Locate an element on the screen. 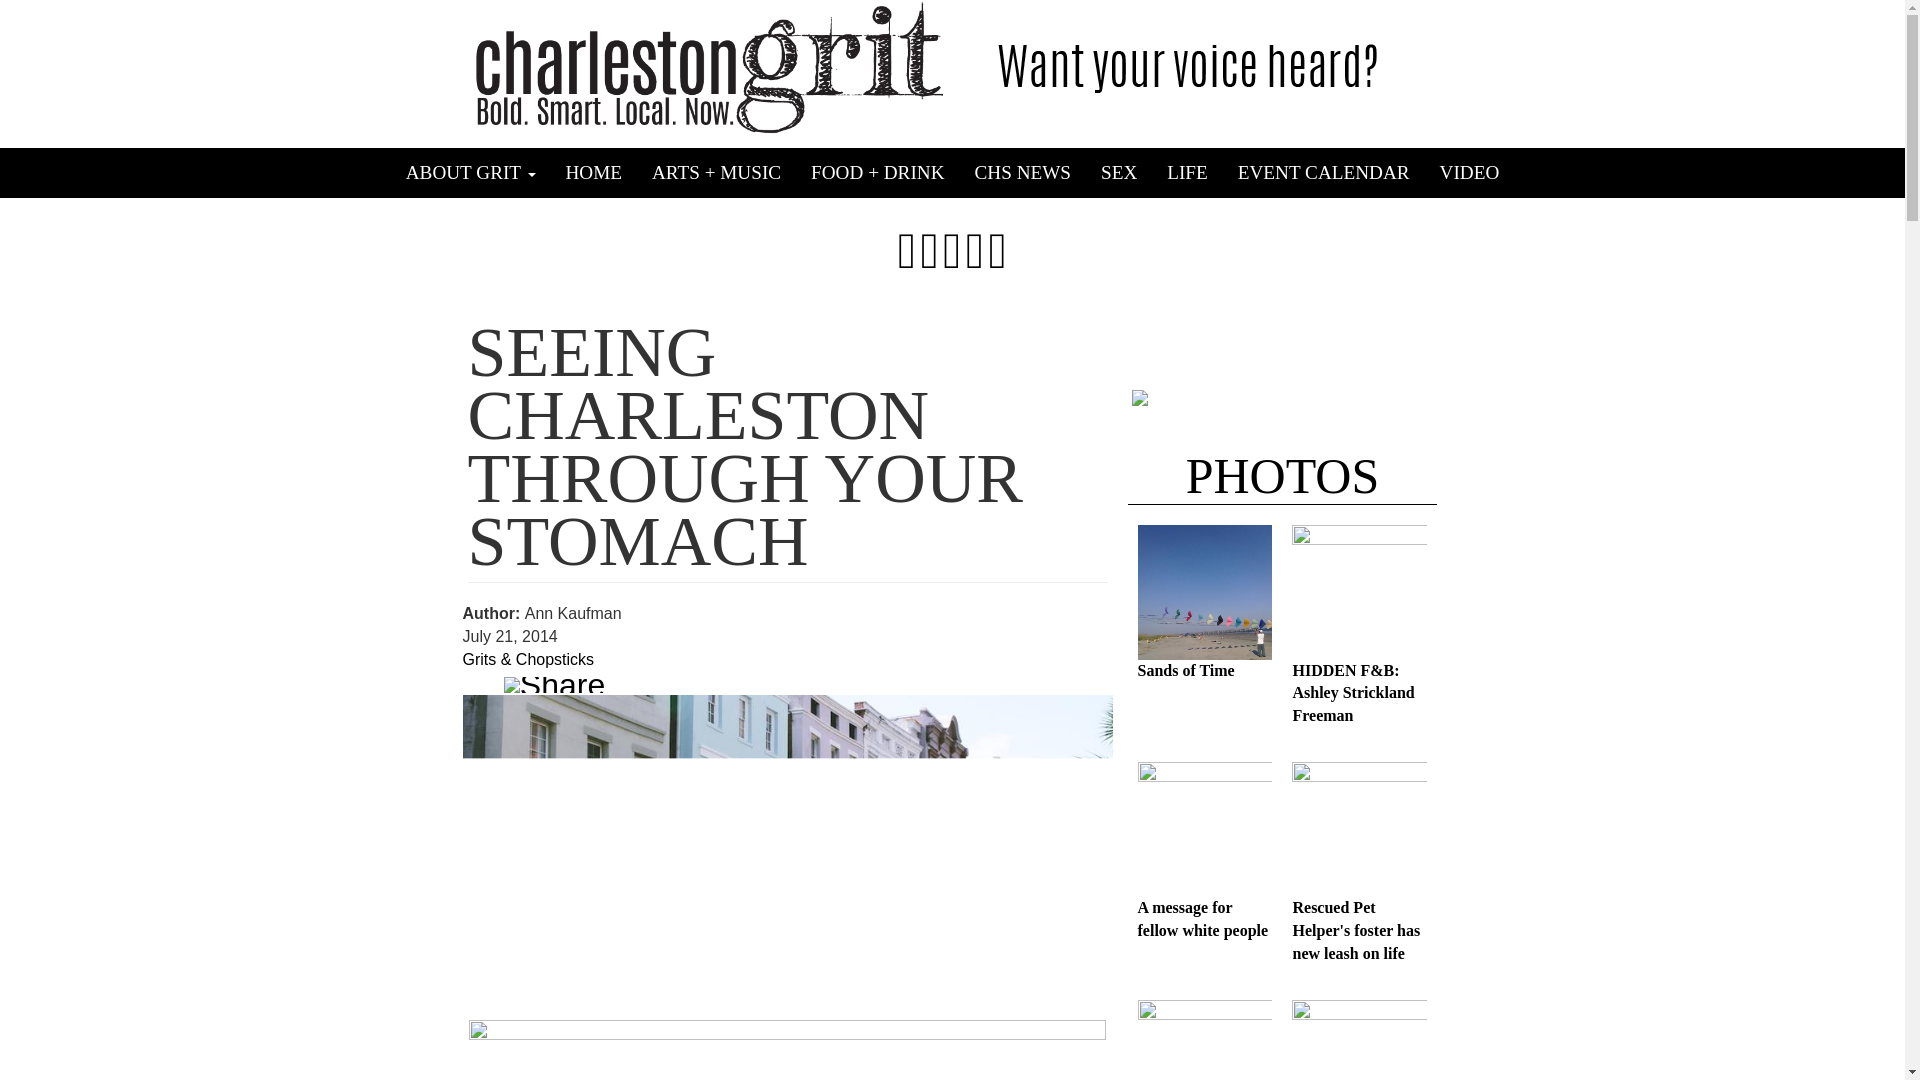 This screenshot has width=1920, height=1080. SEX is located at coordinates (1119, 172).